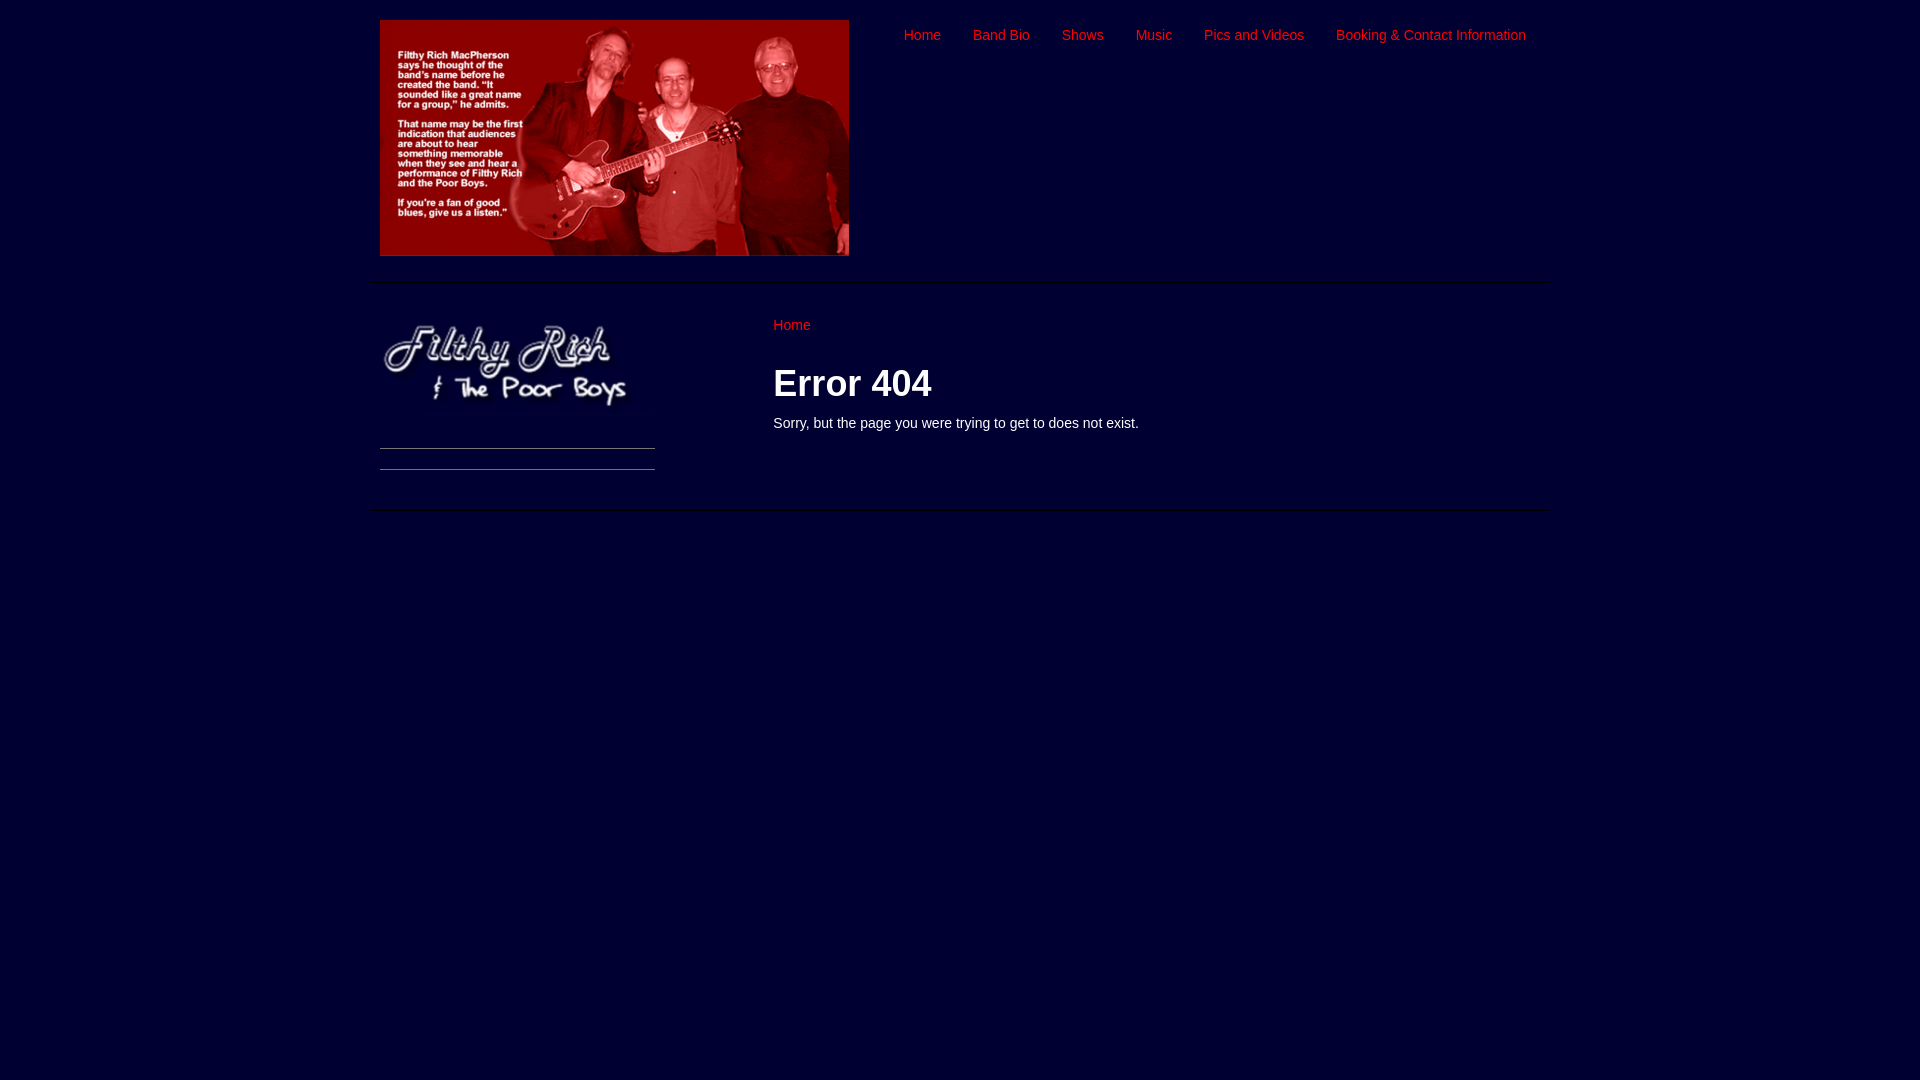  Describe the element at coordinates (922, 35) in the screenshot. I see `Home` at that location.